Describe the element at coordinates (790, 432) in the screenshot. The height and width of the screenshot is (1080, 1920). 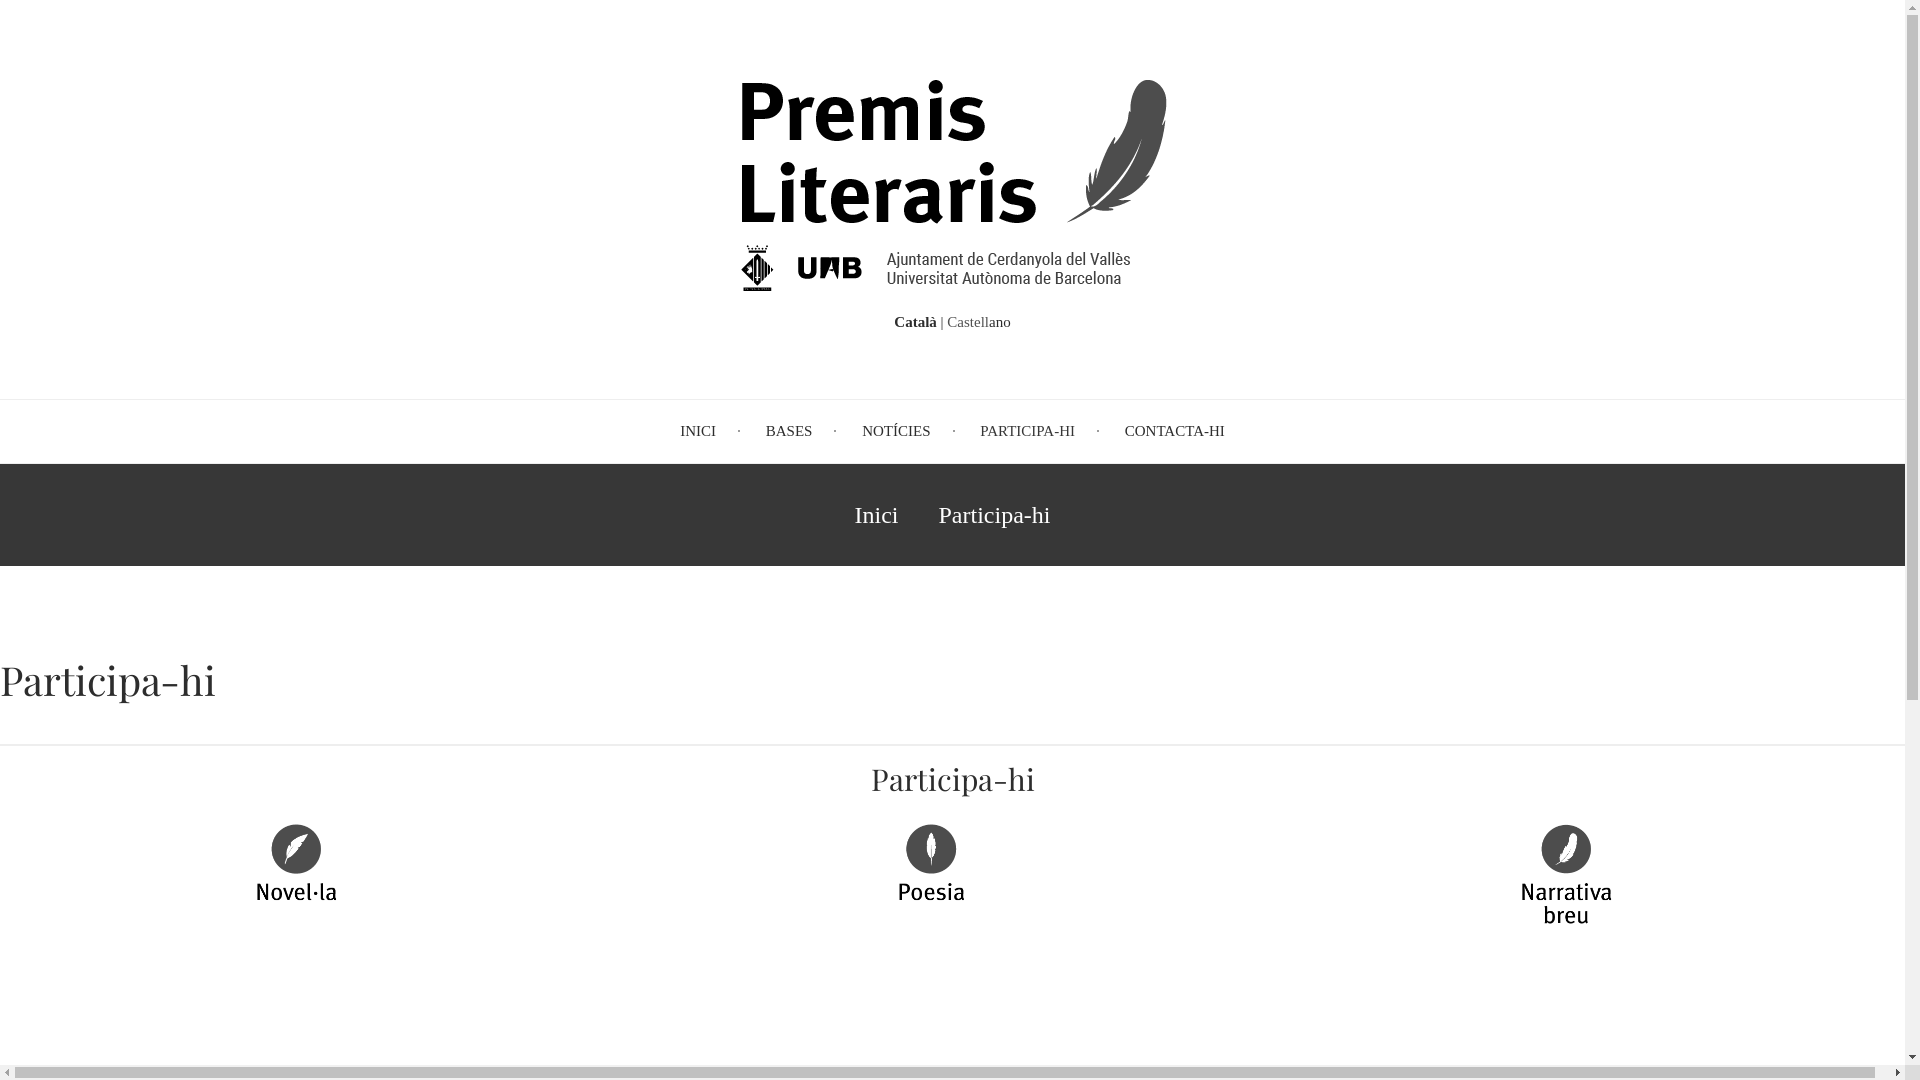
I see `BASES` at that location.